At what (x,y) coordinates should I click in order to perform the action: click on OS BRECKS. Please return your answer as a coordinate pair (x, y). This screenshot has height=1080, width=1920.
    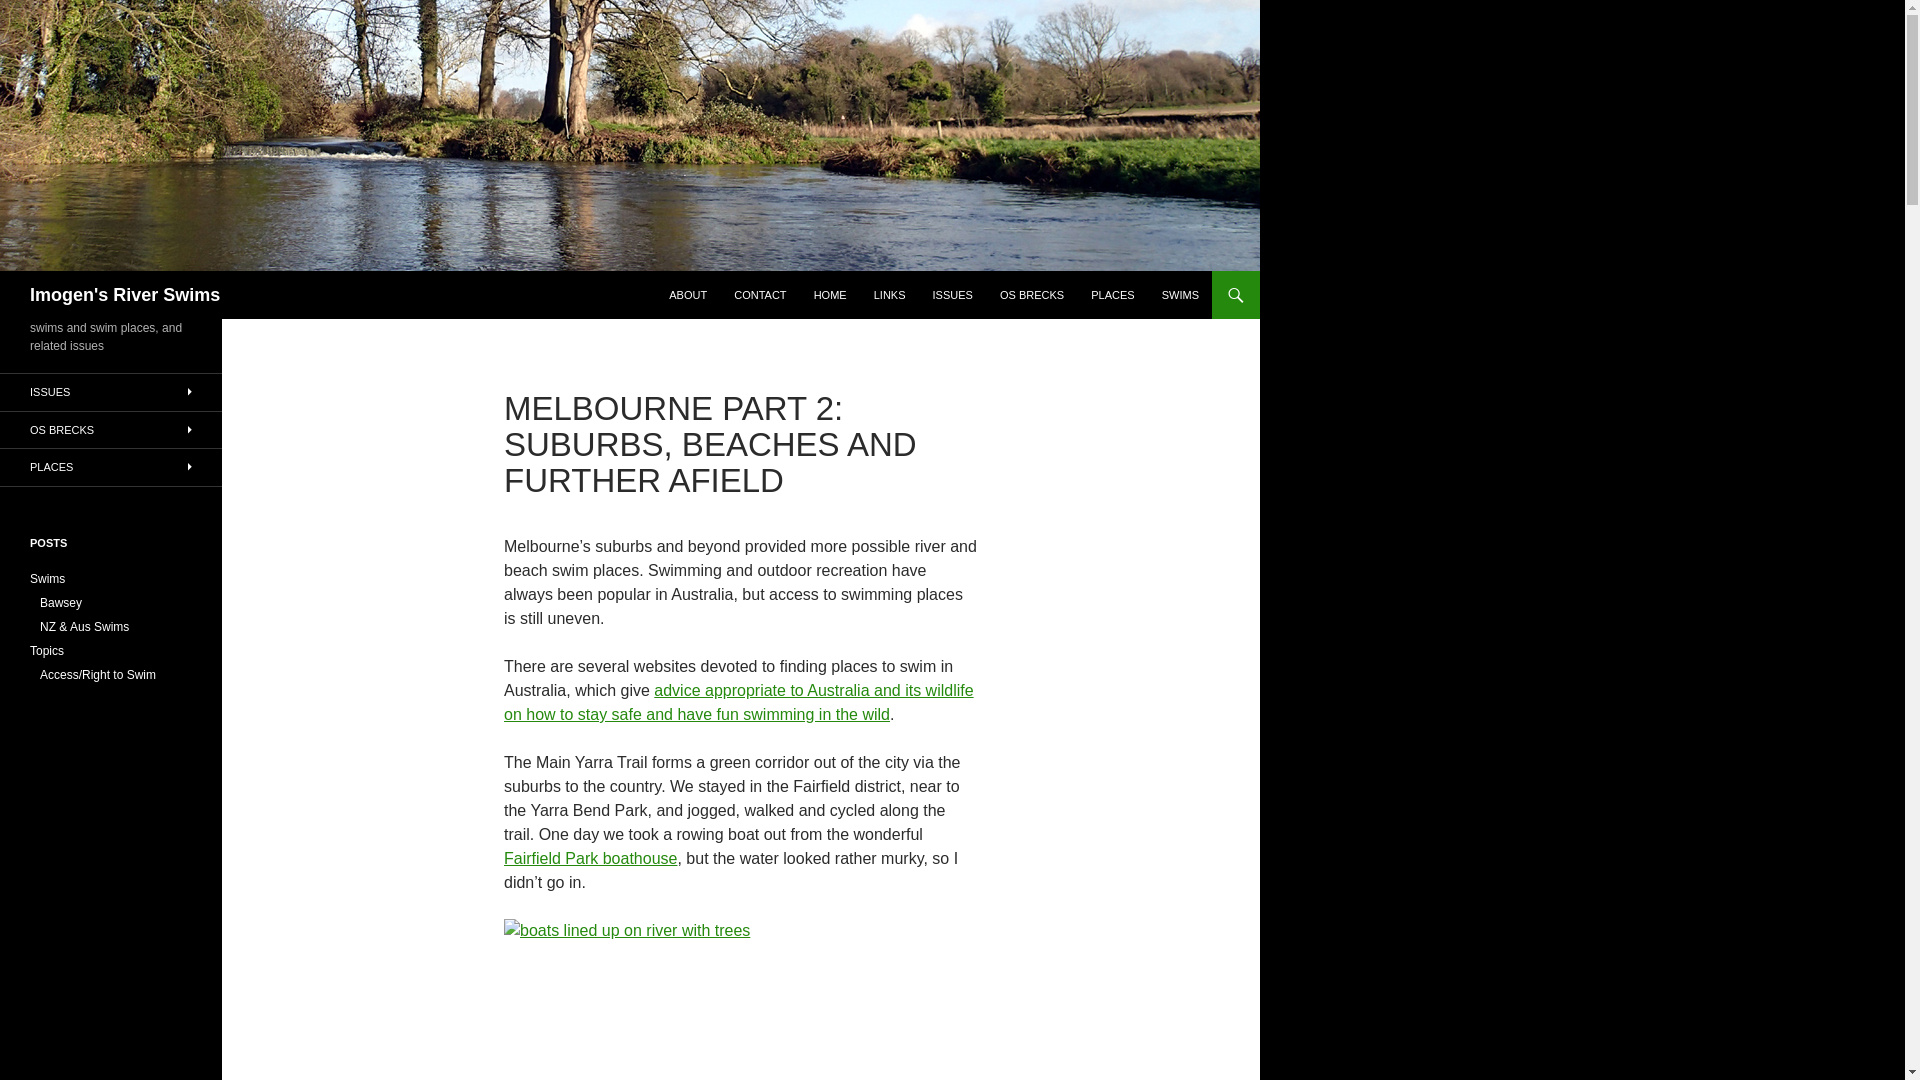
    Looking at the image, I should click on (1032, 294).